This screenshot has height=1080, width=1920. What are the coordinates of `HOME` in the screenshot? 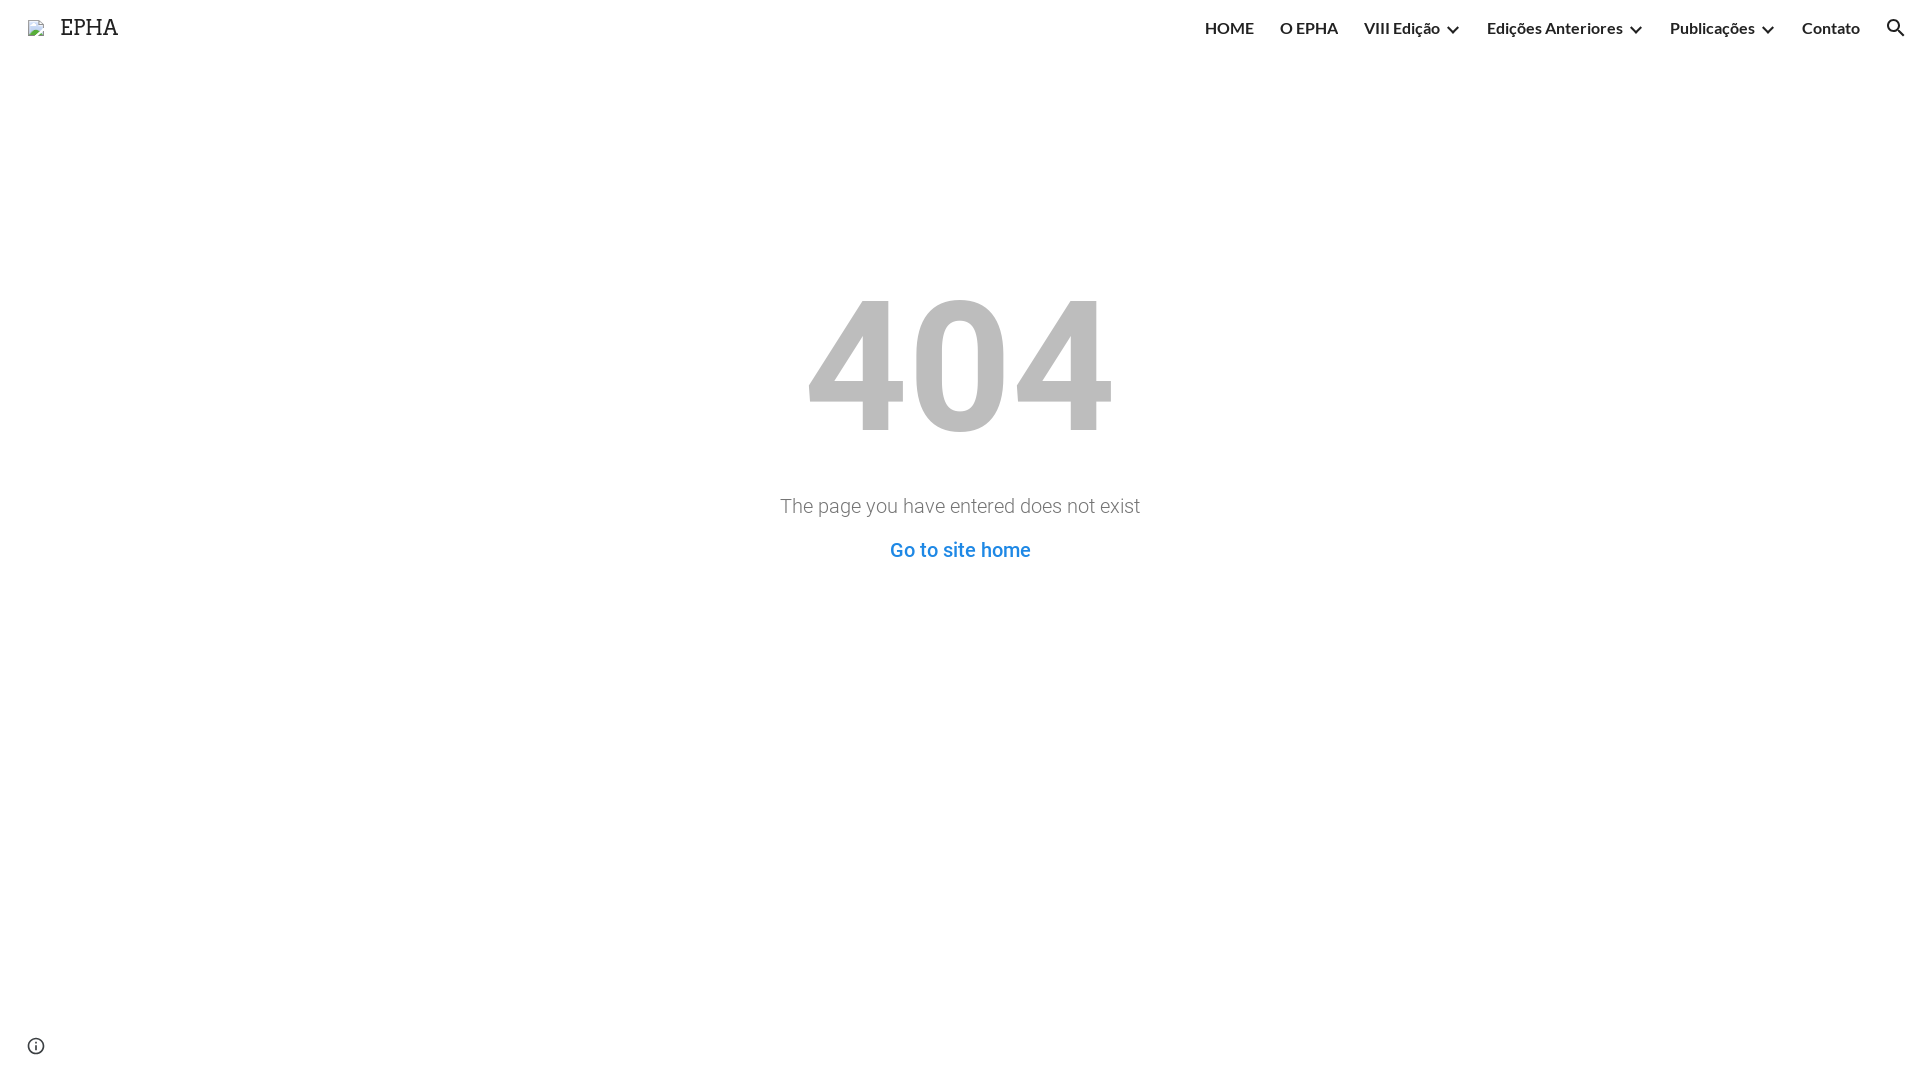 It's located at (1230, 28).